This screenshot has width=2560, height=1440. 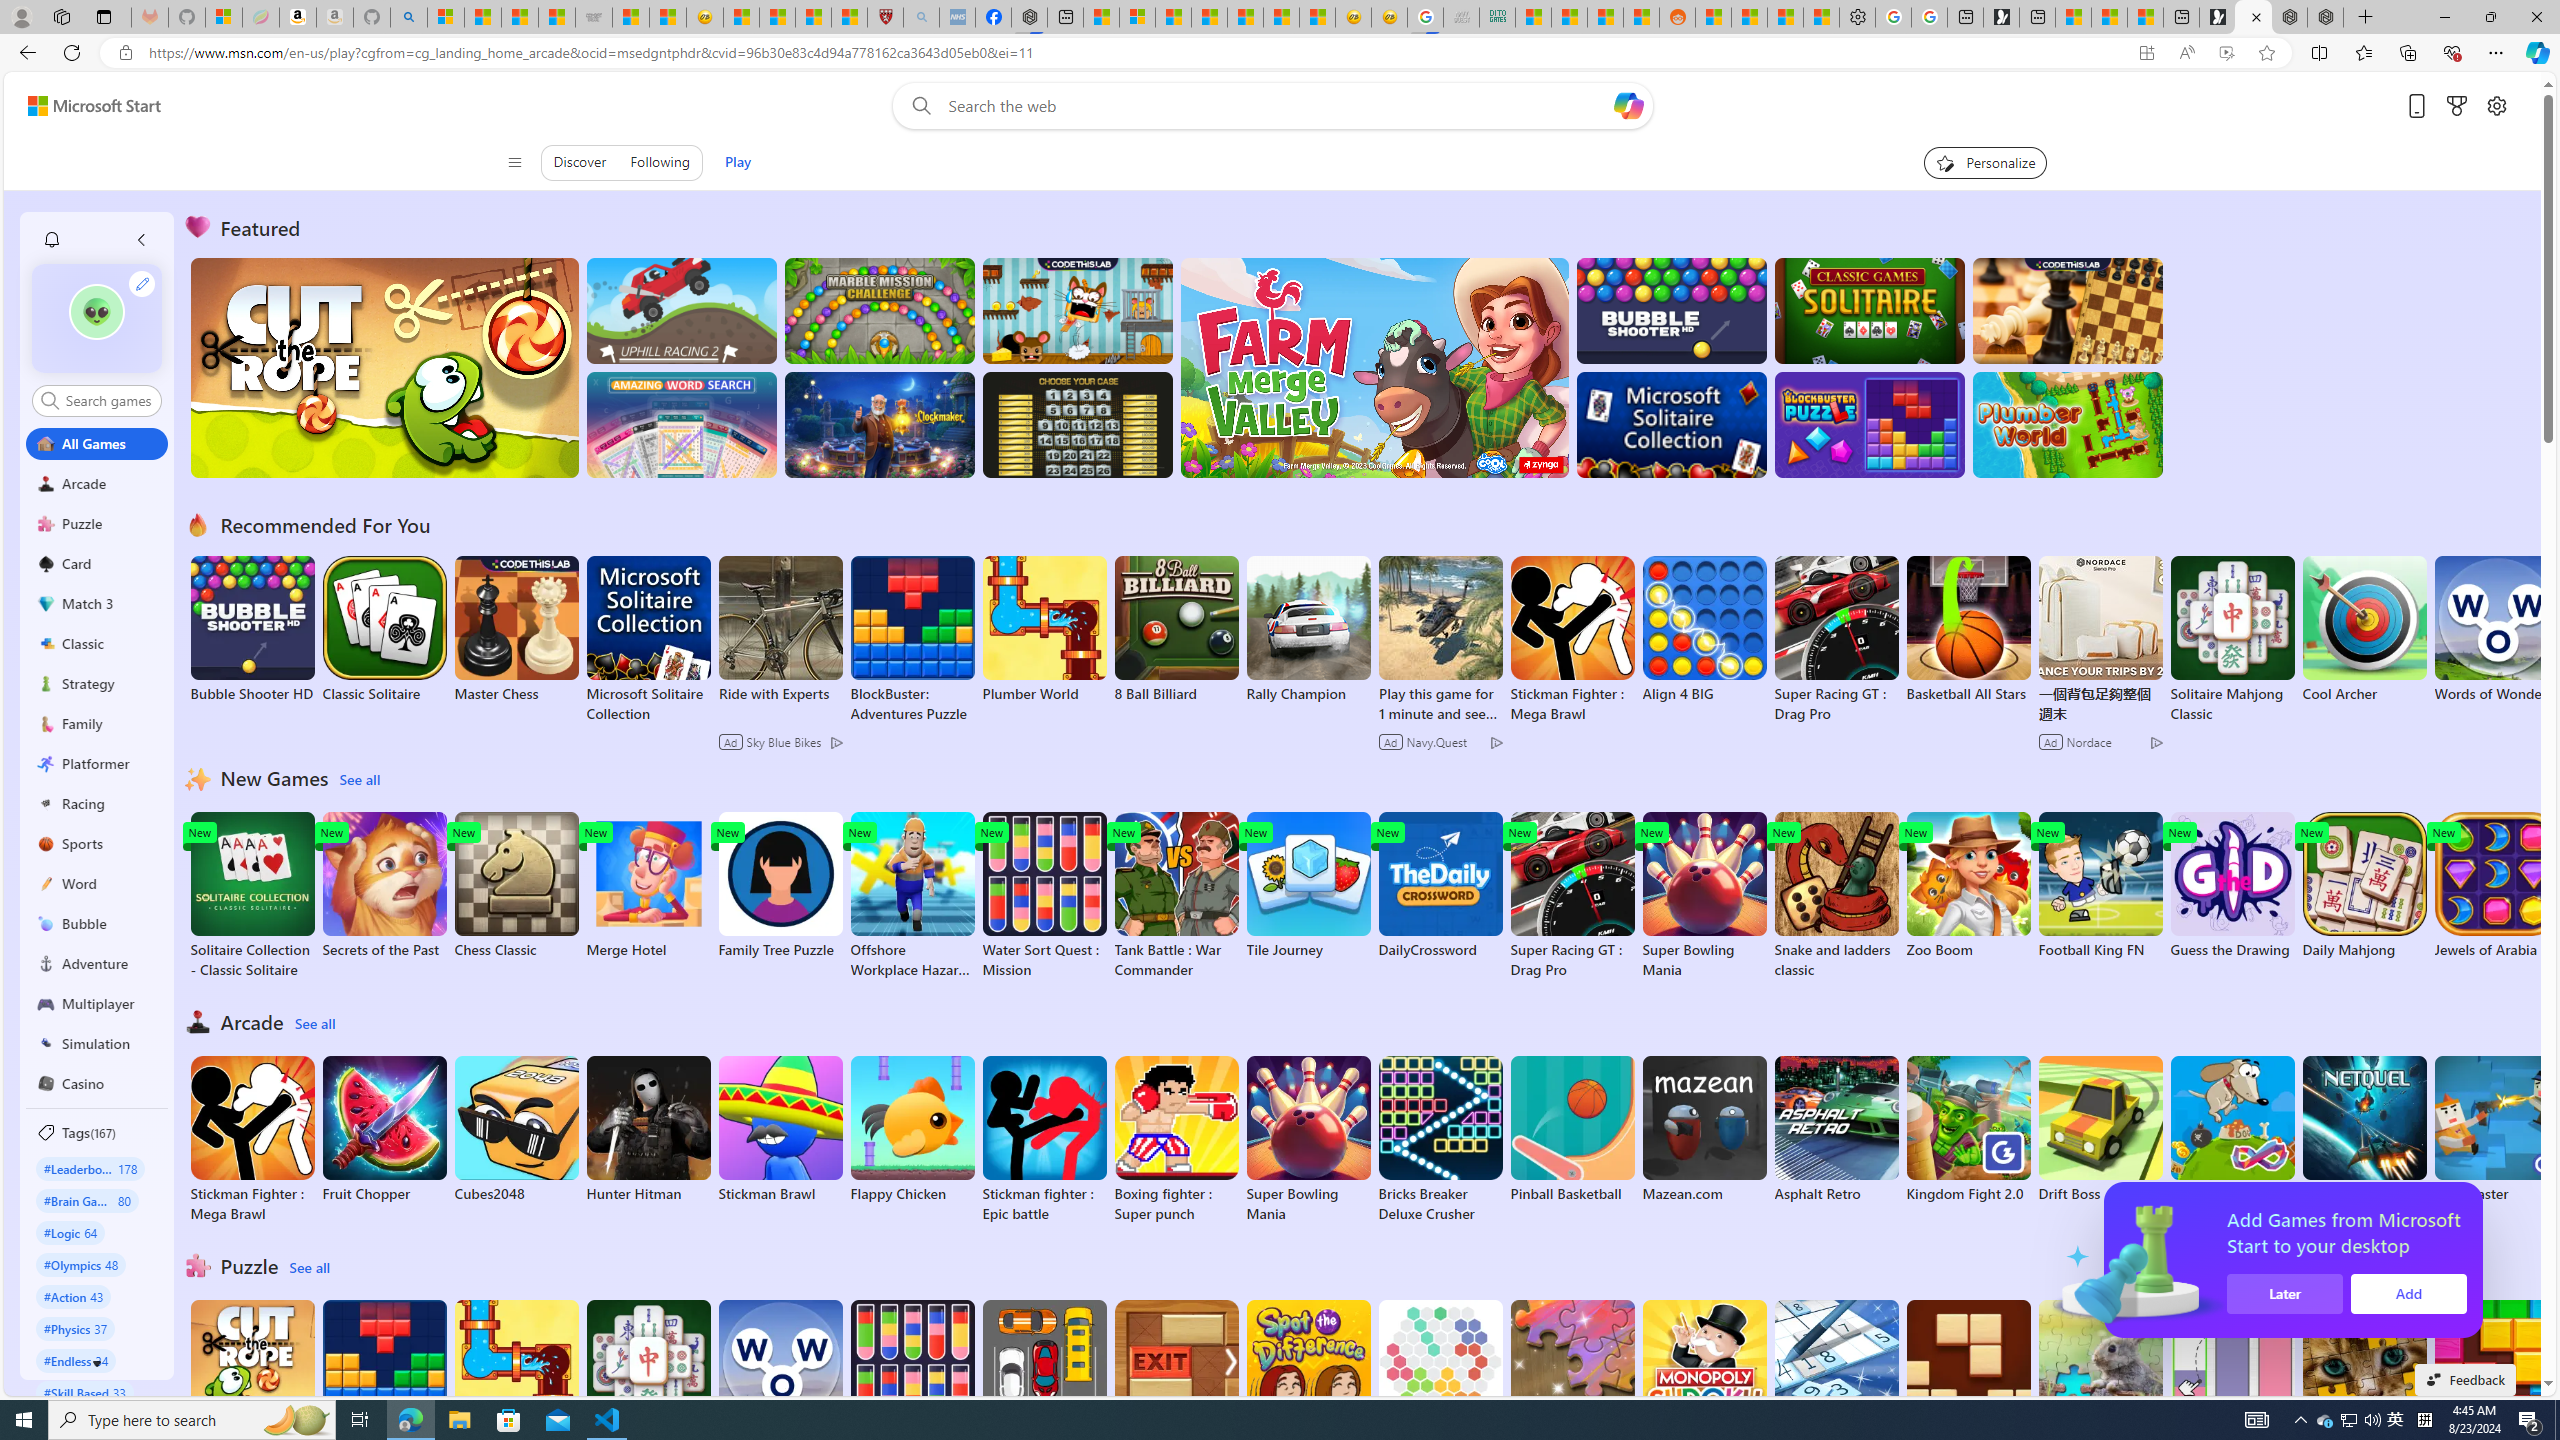 What do you see at coordinates (1078, 310) in the screenshot?
I see `Squicky` at bounding box center [1078, 310].